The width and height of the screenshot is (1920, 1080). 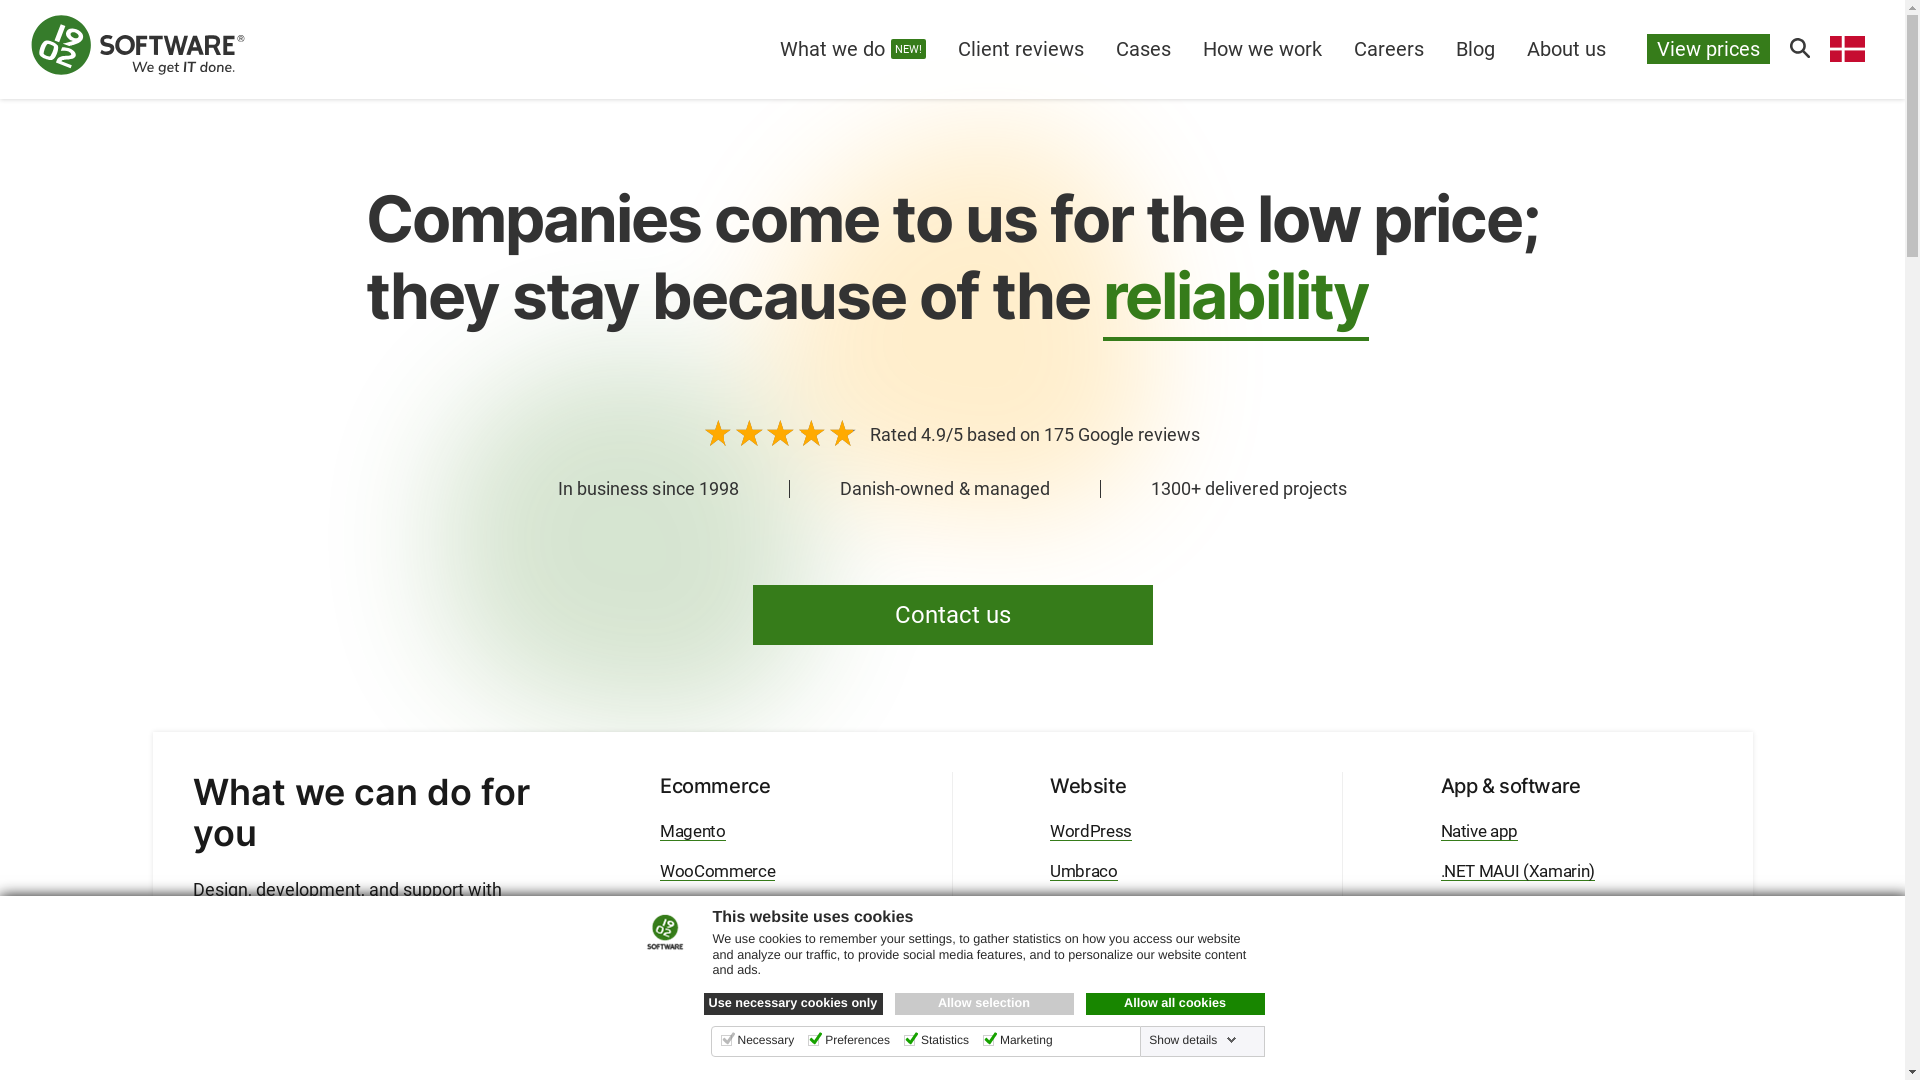 I want to click on View prices, so click(x=1708, y=49).